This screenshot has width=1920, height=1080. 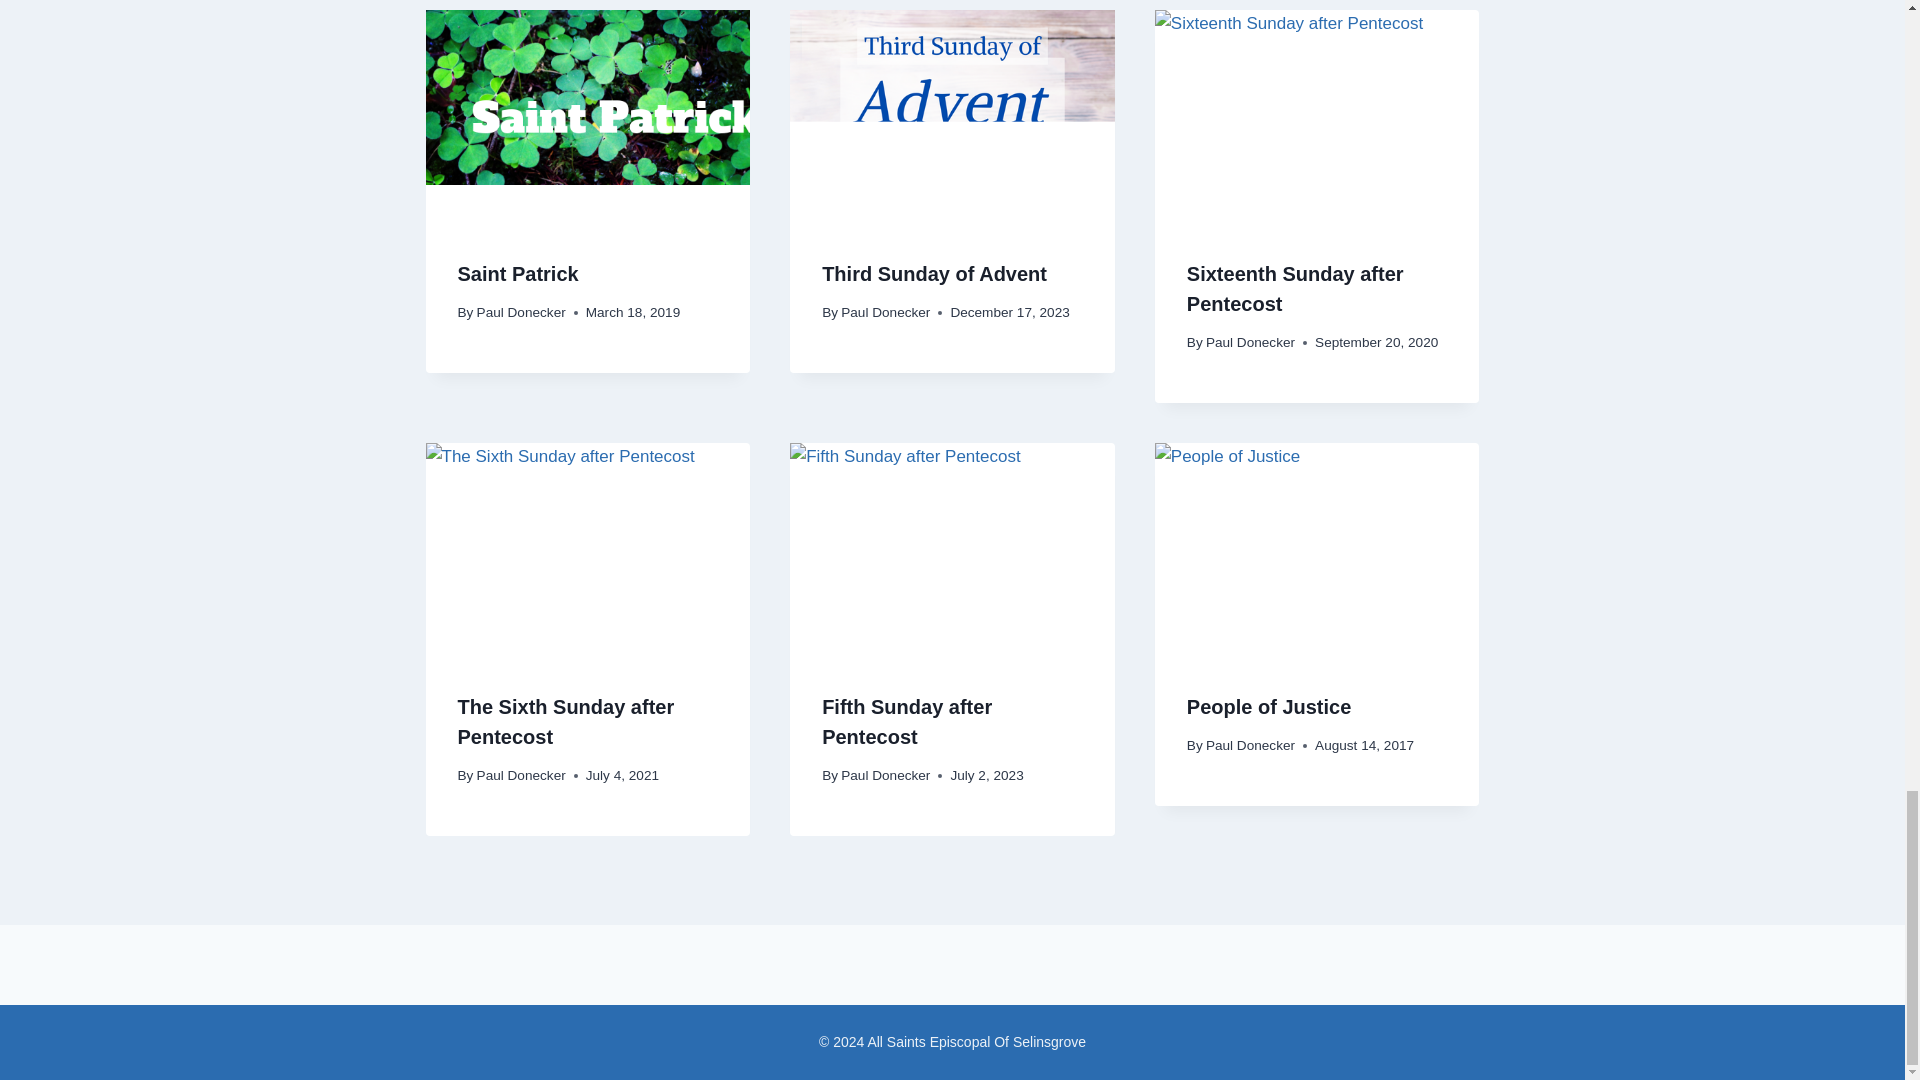 What do you see at coordinates (884, 312) in the screenshot?
I see `Paul Donecker` at bounding box center [884, 312].